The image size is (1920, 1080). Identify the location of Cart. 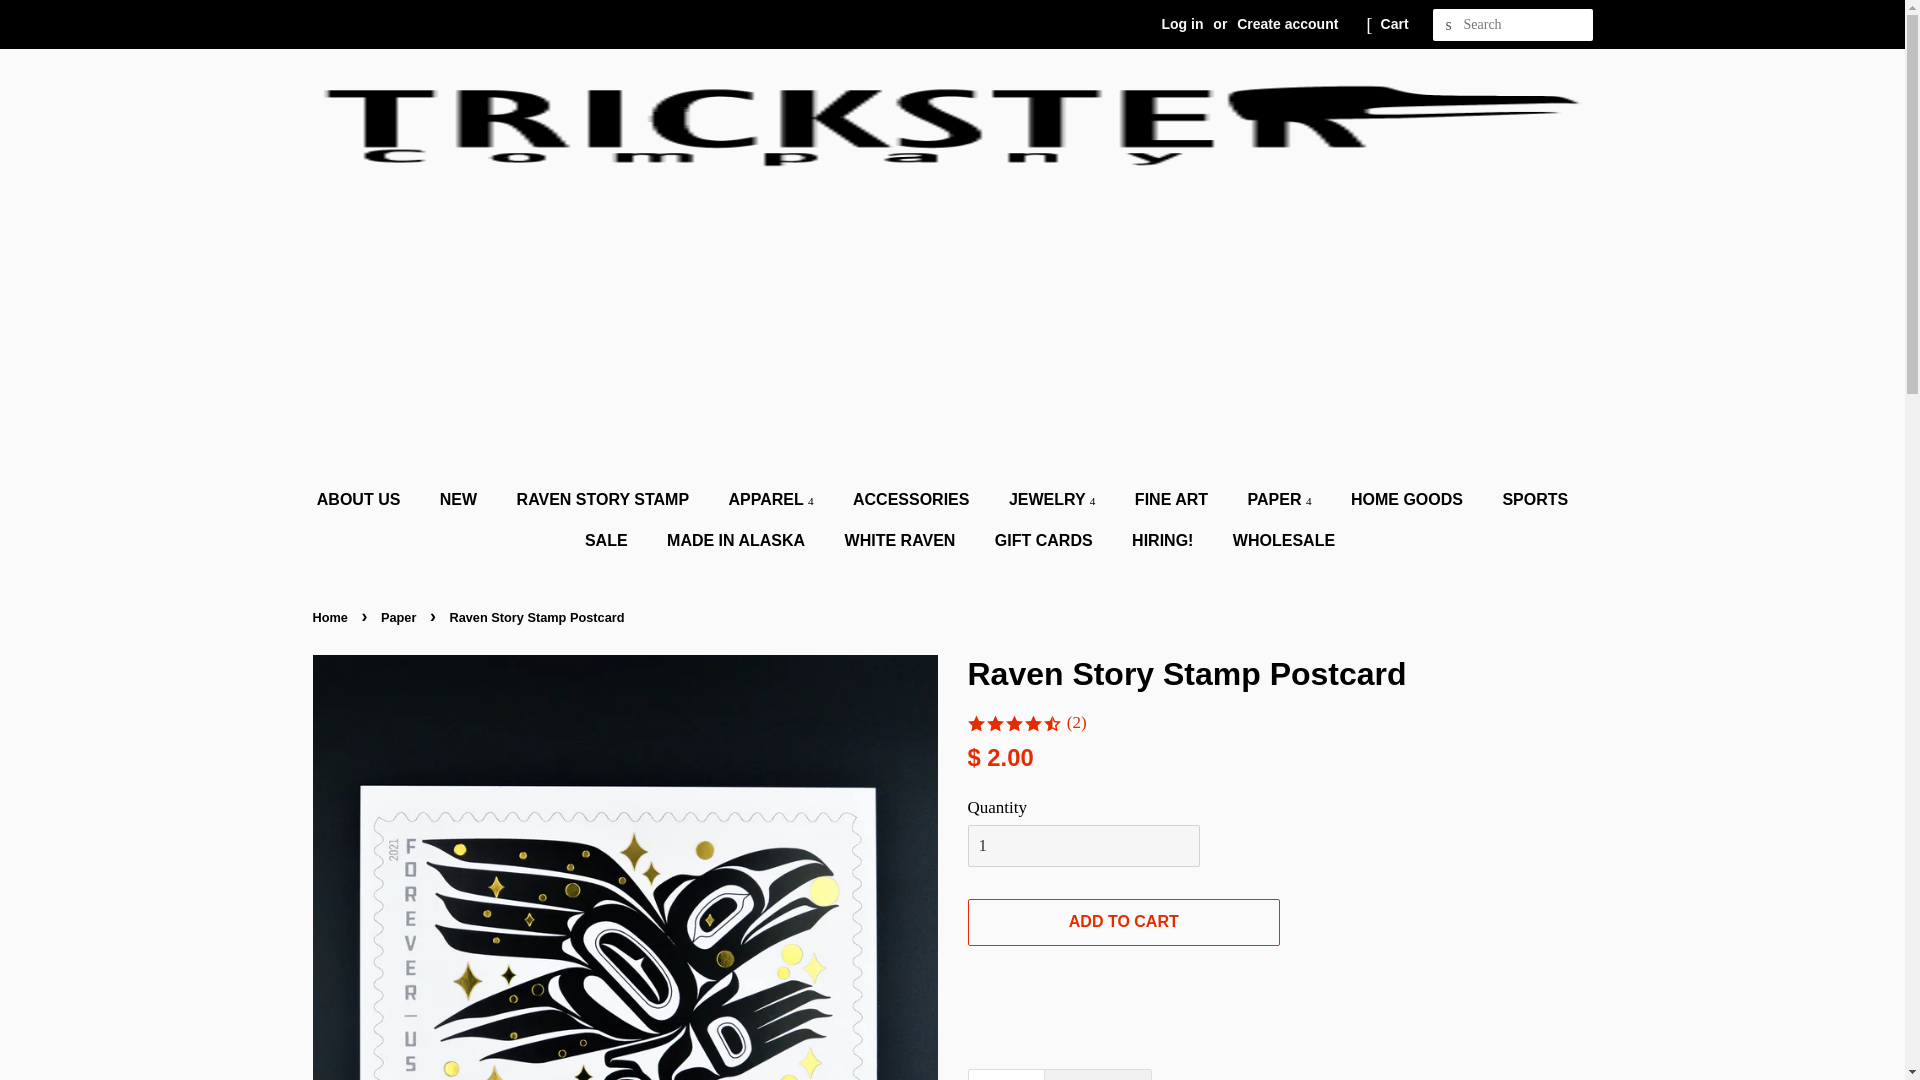
(1394, 24).